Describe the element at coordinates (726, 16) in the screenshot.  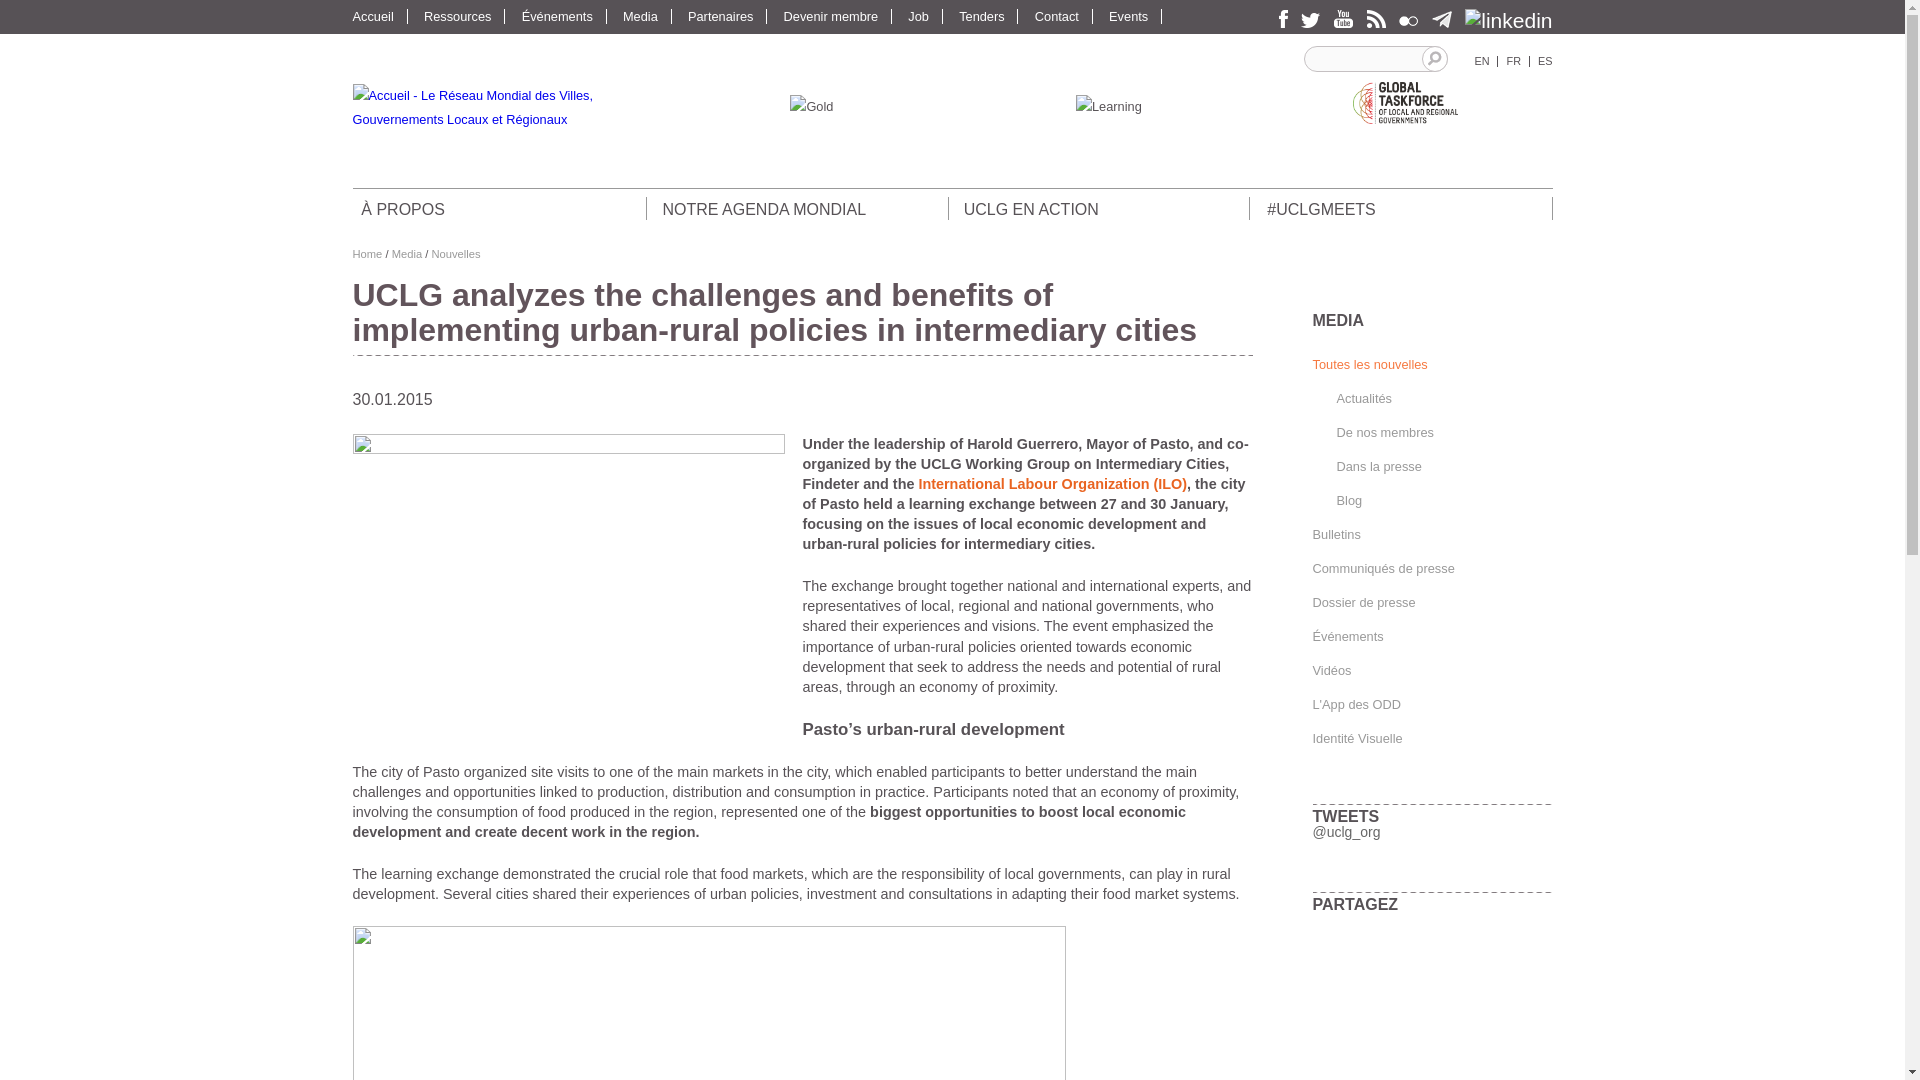
I see `Partenaires` at that location.